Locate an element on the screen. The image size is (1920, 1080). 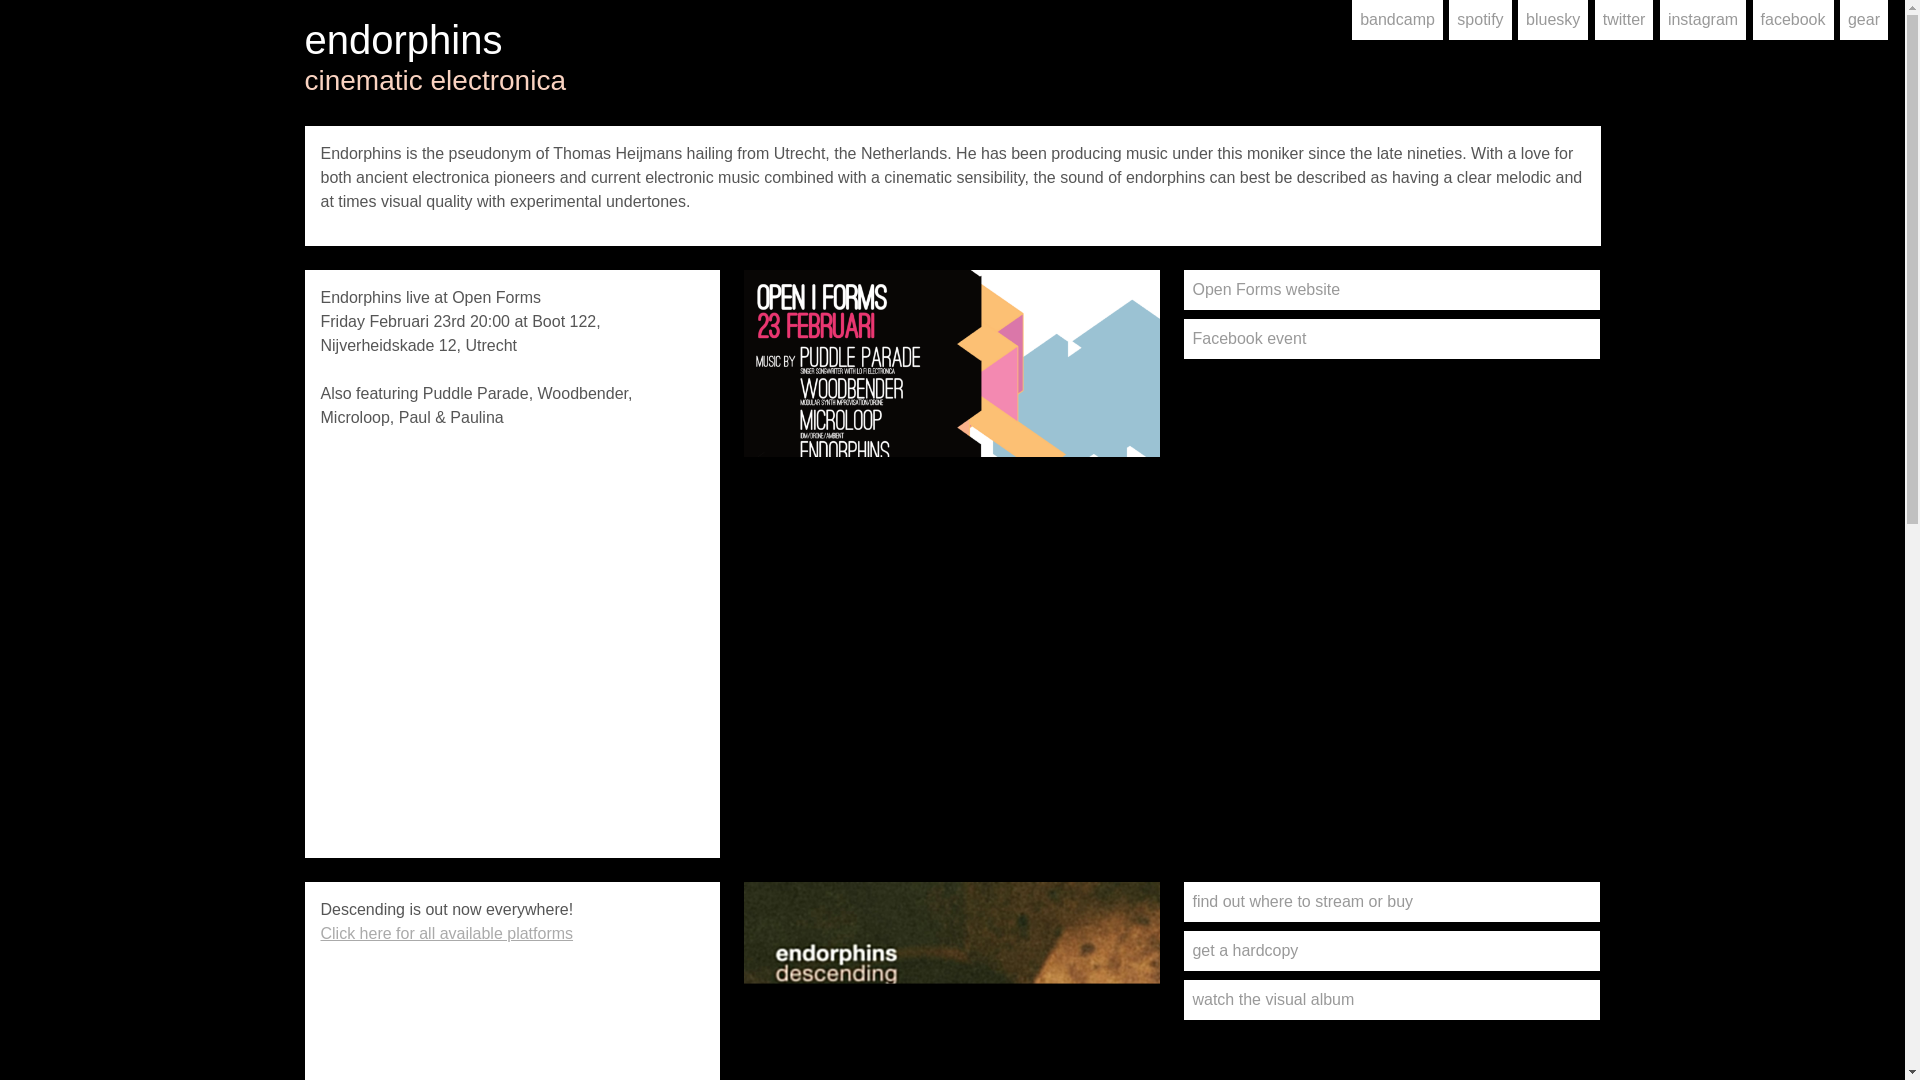
Click here for all available platforms is located at coordinates (446, 932).